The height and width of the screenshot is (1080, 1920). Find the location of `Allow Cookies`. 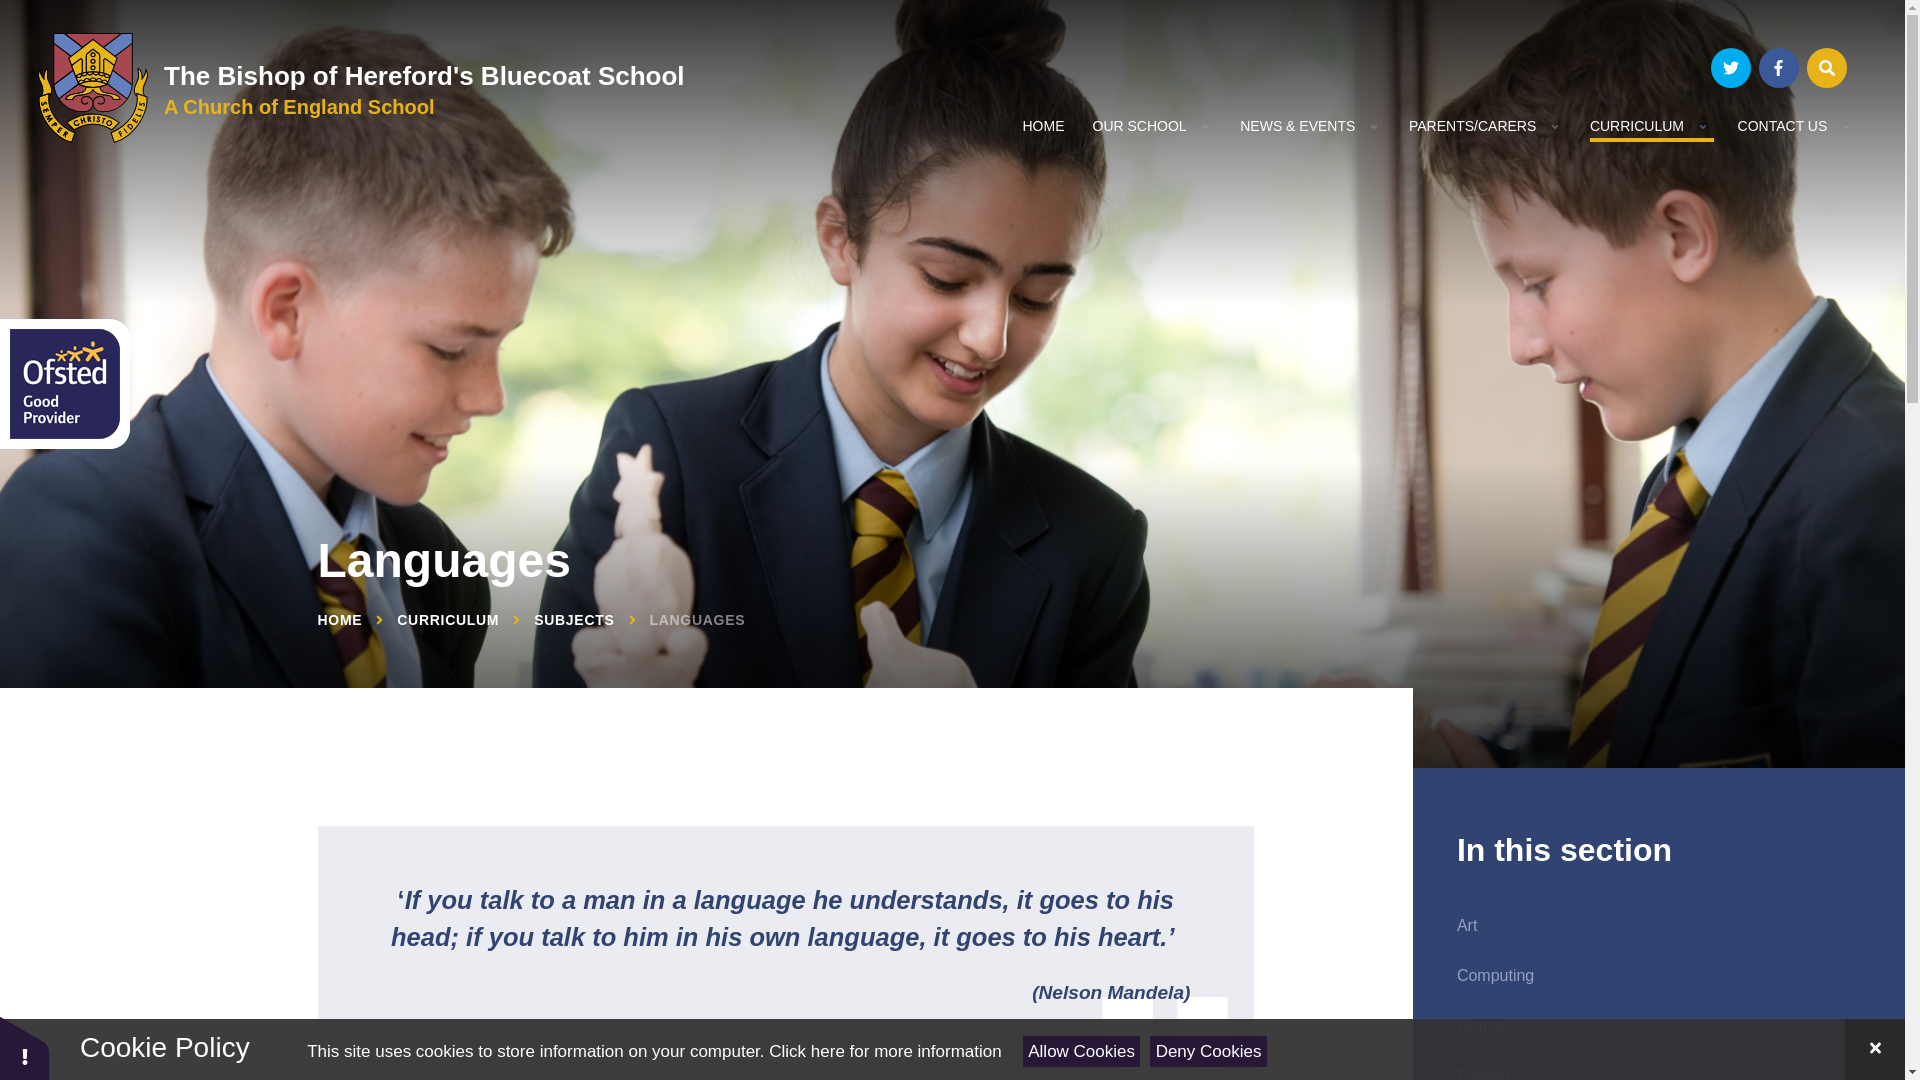

Allow Cookies is located at coordinates (1082, 1051).